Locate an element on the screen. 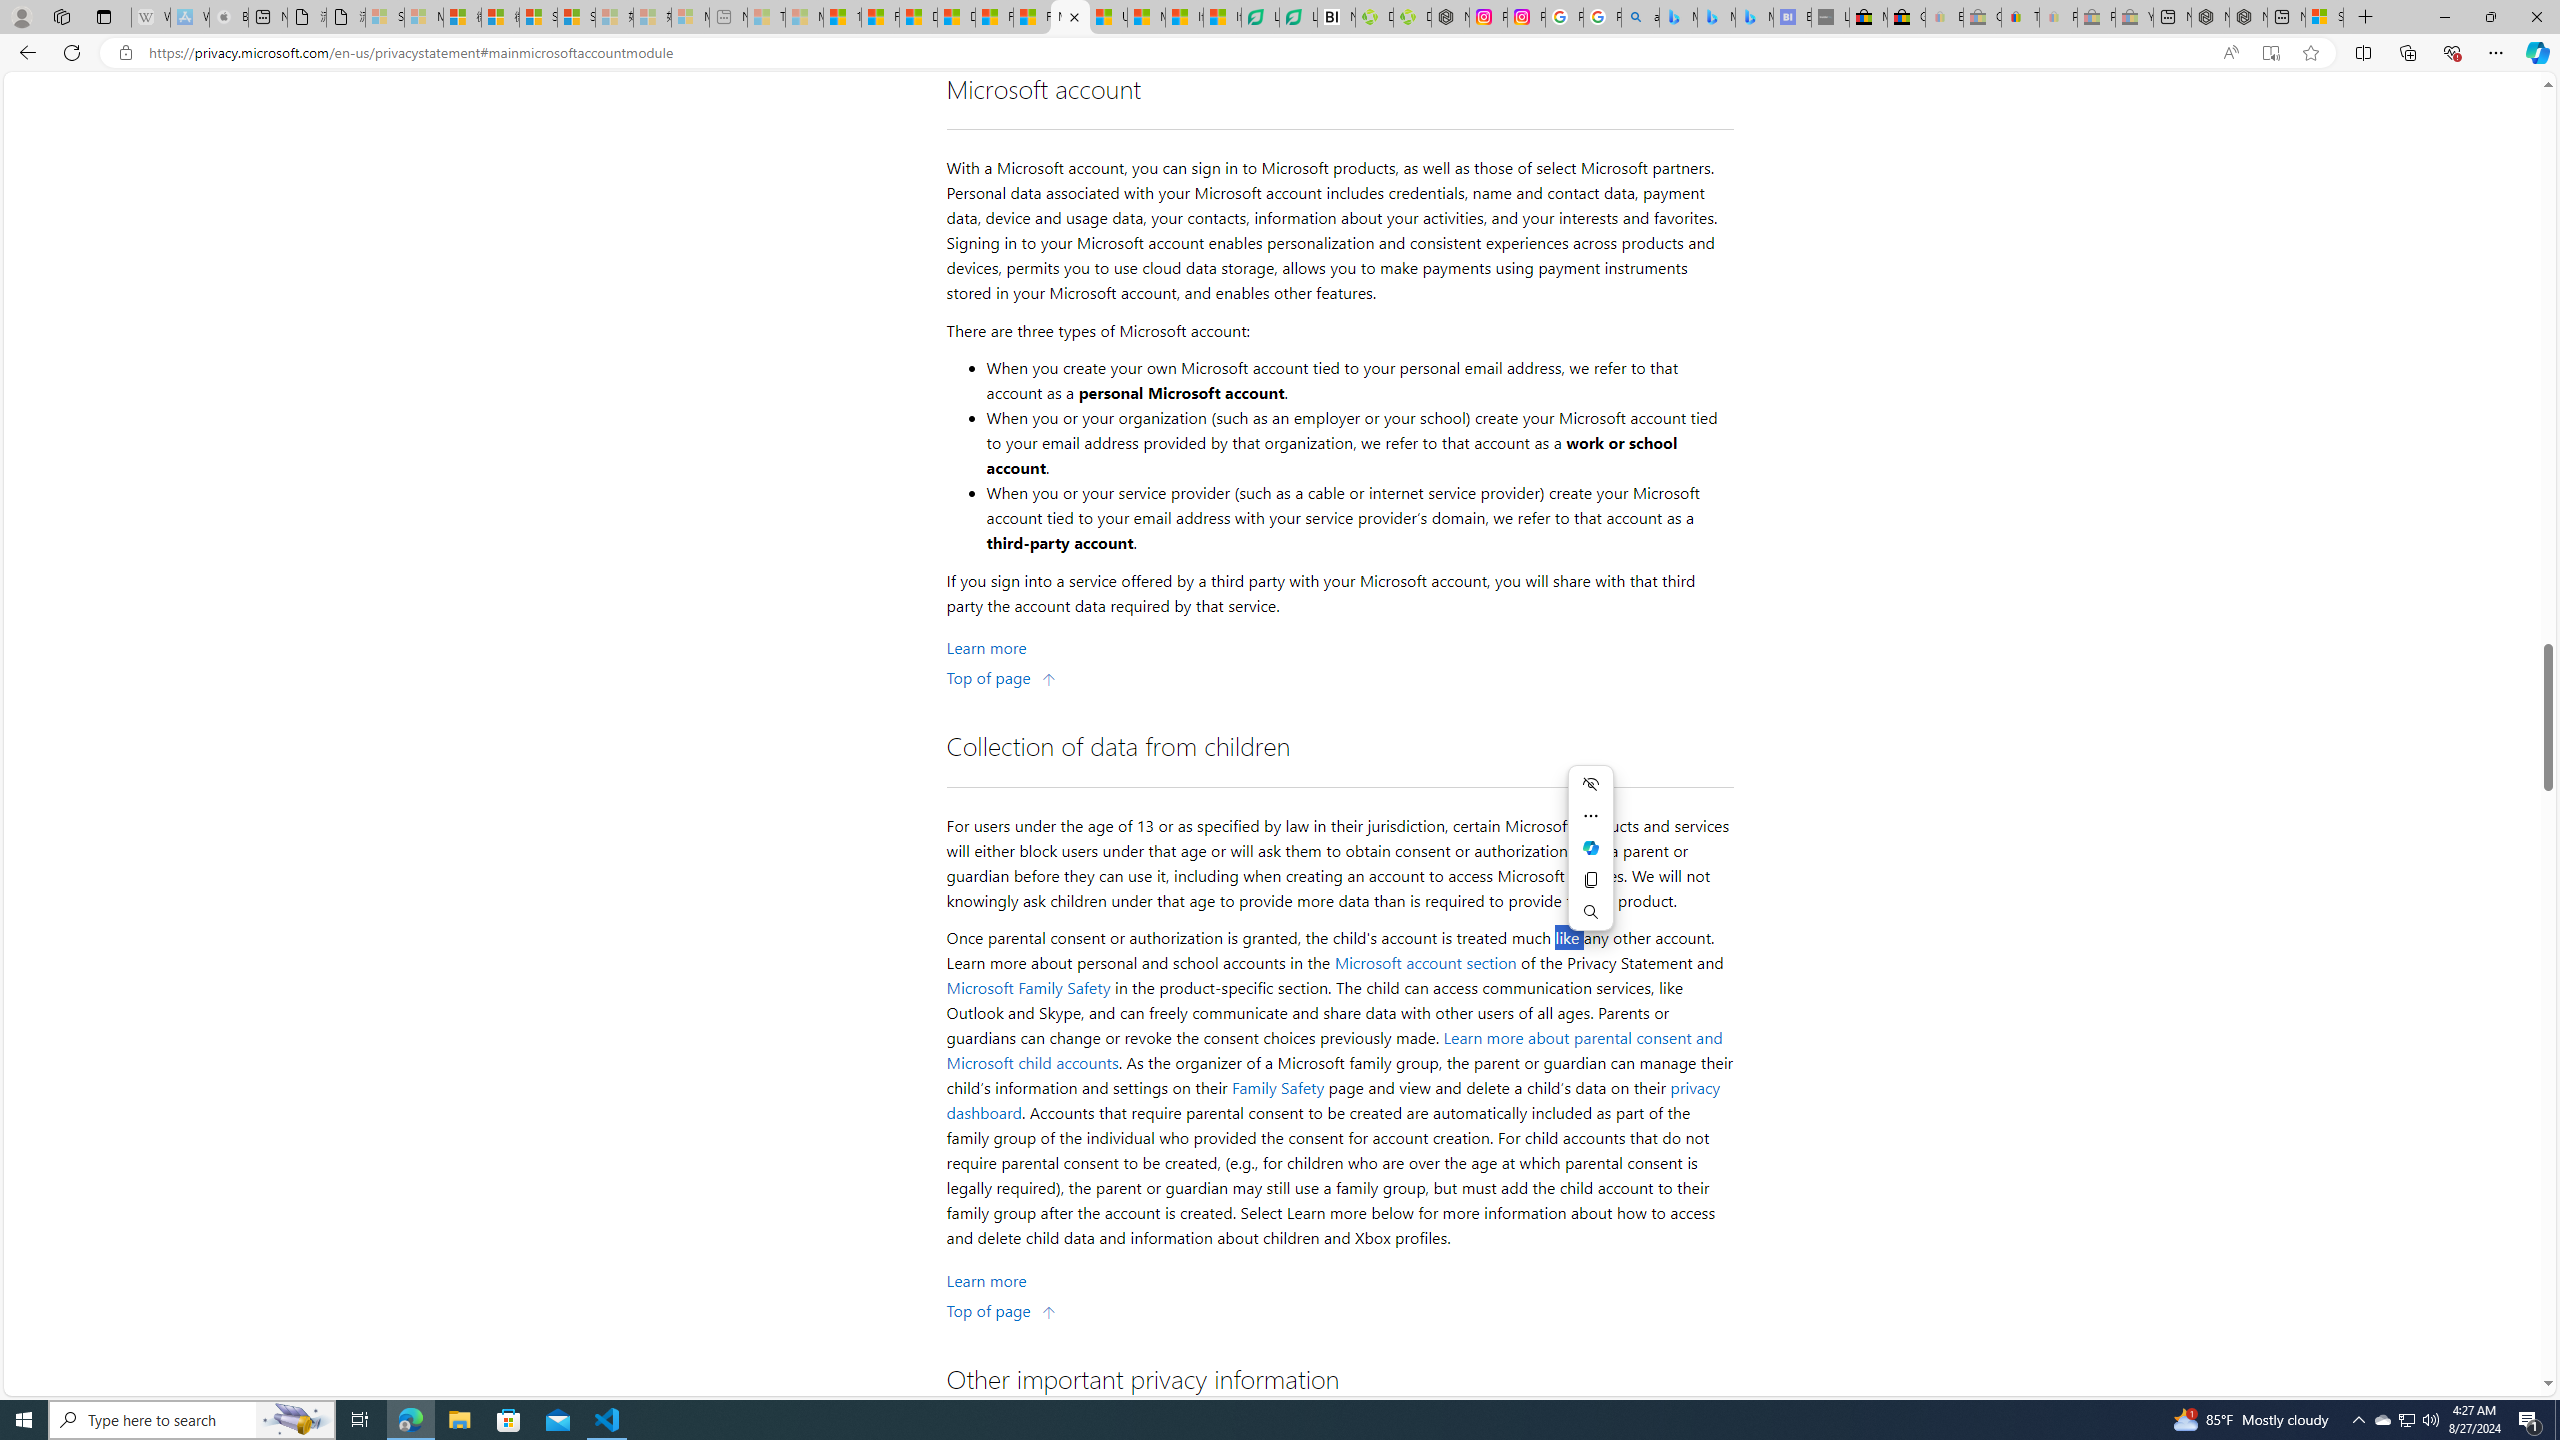 The width and height of the screenshot is (2560, 1440). Mini menu on text selection is located at coordinates (1590, 859).